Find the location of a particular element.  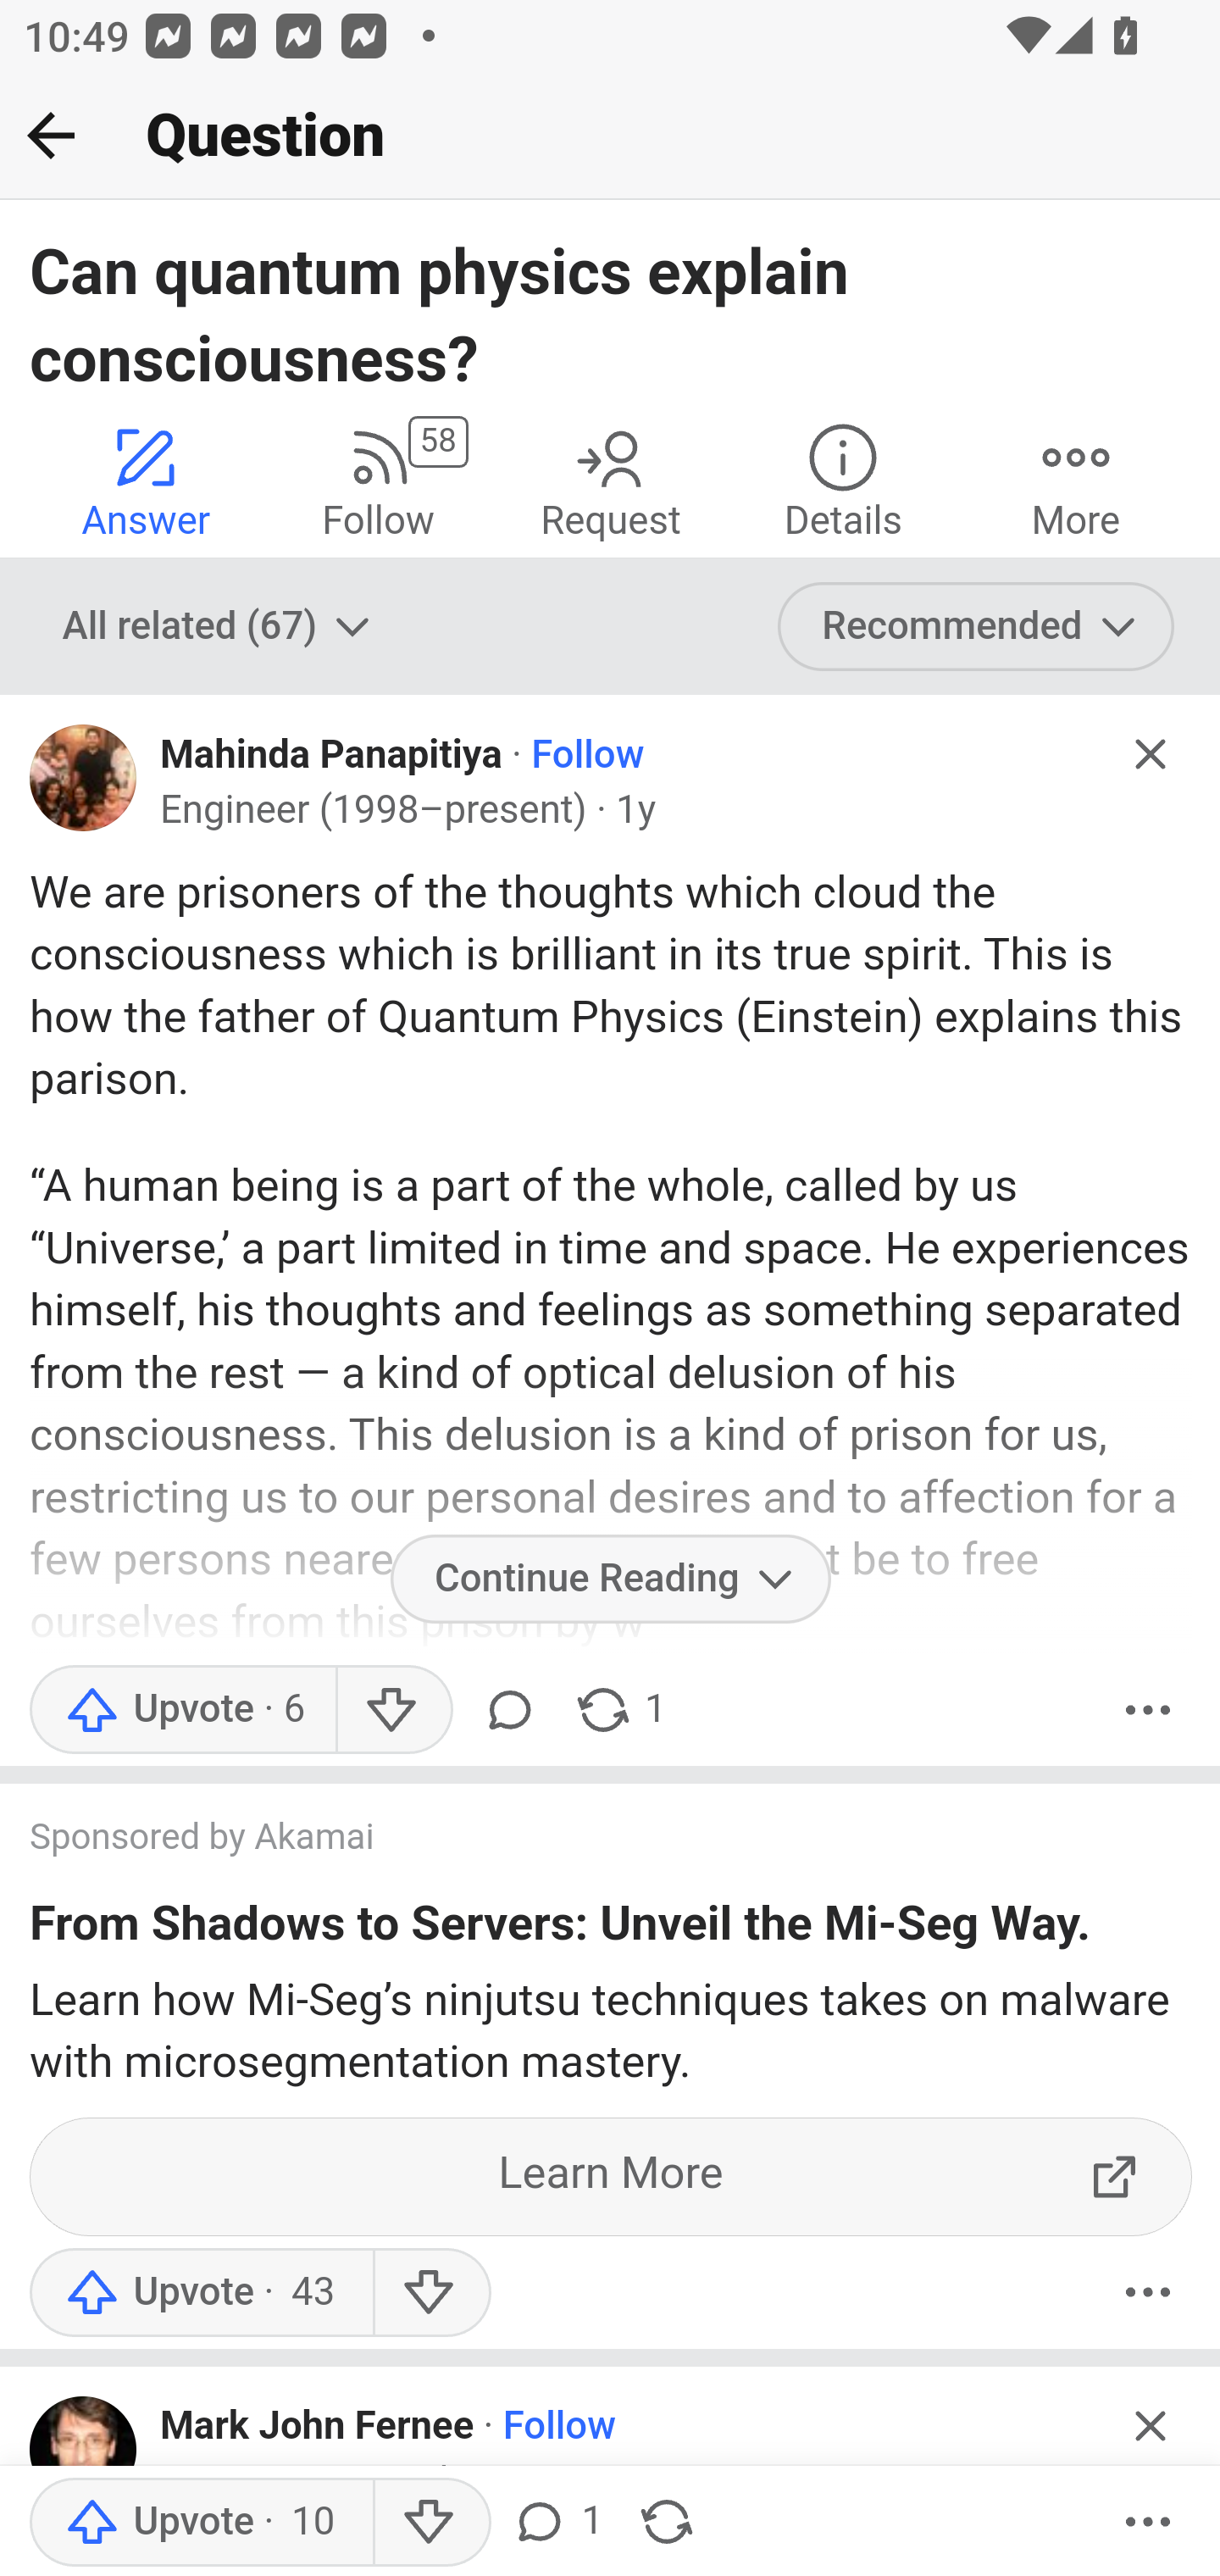

Back Question is located at coordinates (610, 136).